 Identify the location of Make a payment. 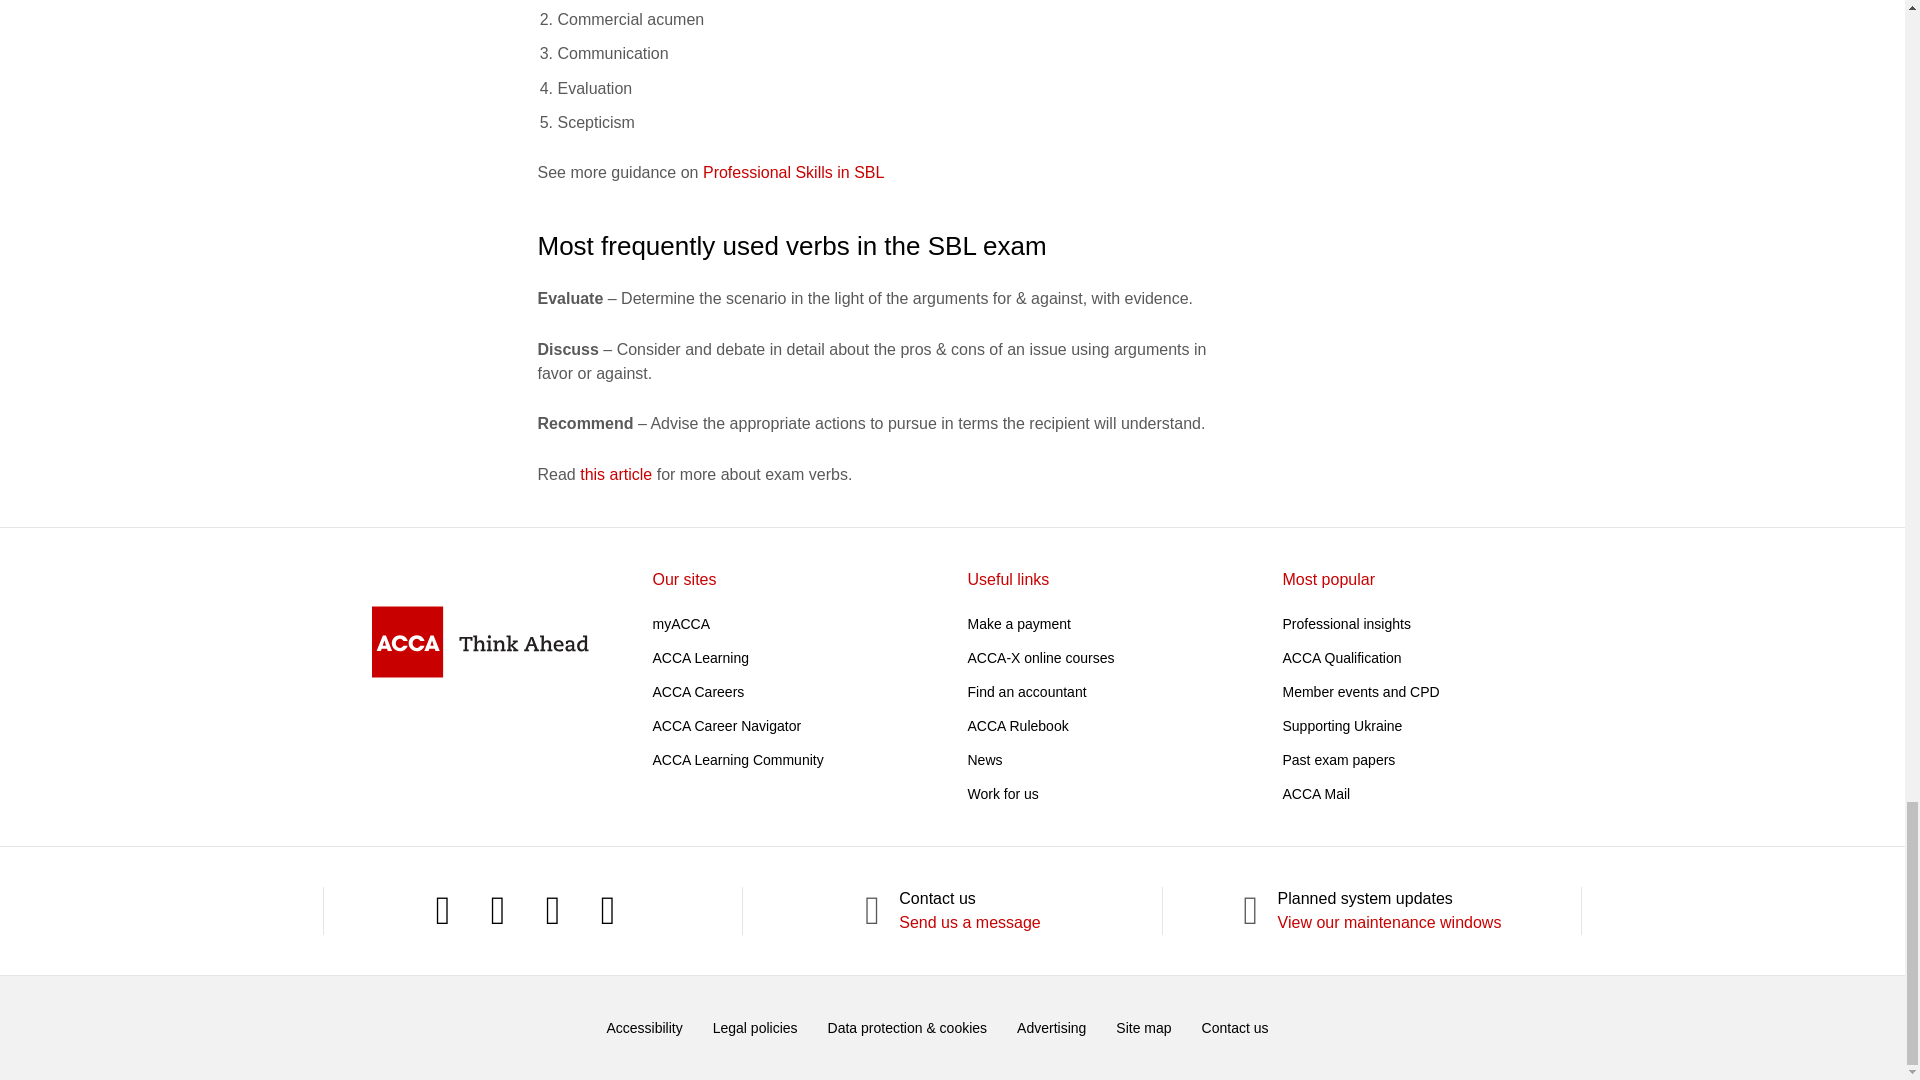
(1019, 623).